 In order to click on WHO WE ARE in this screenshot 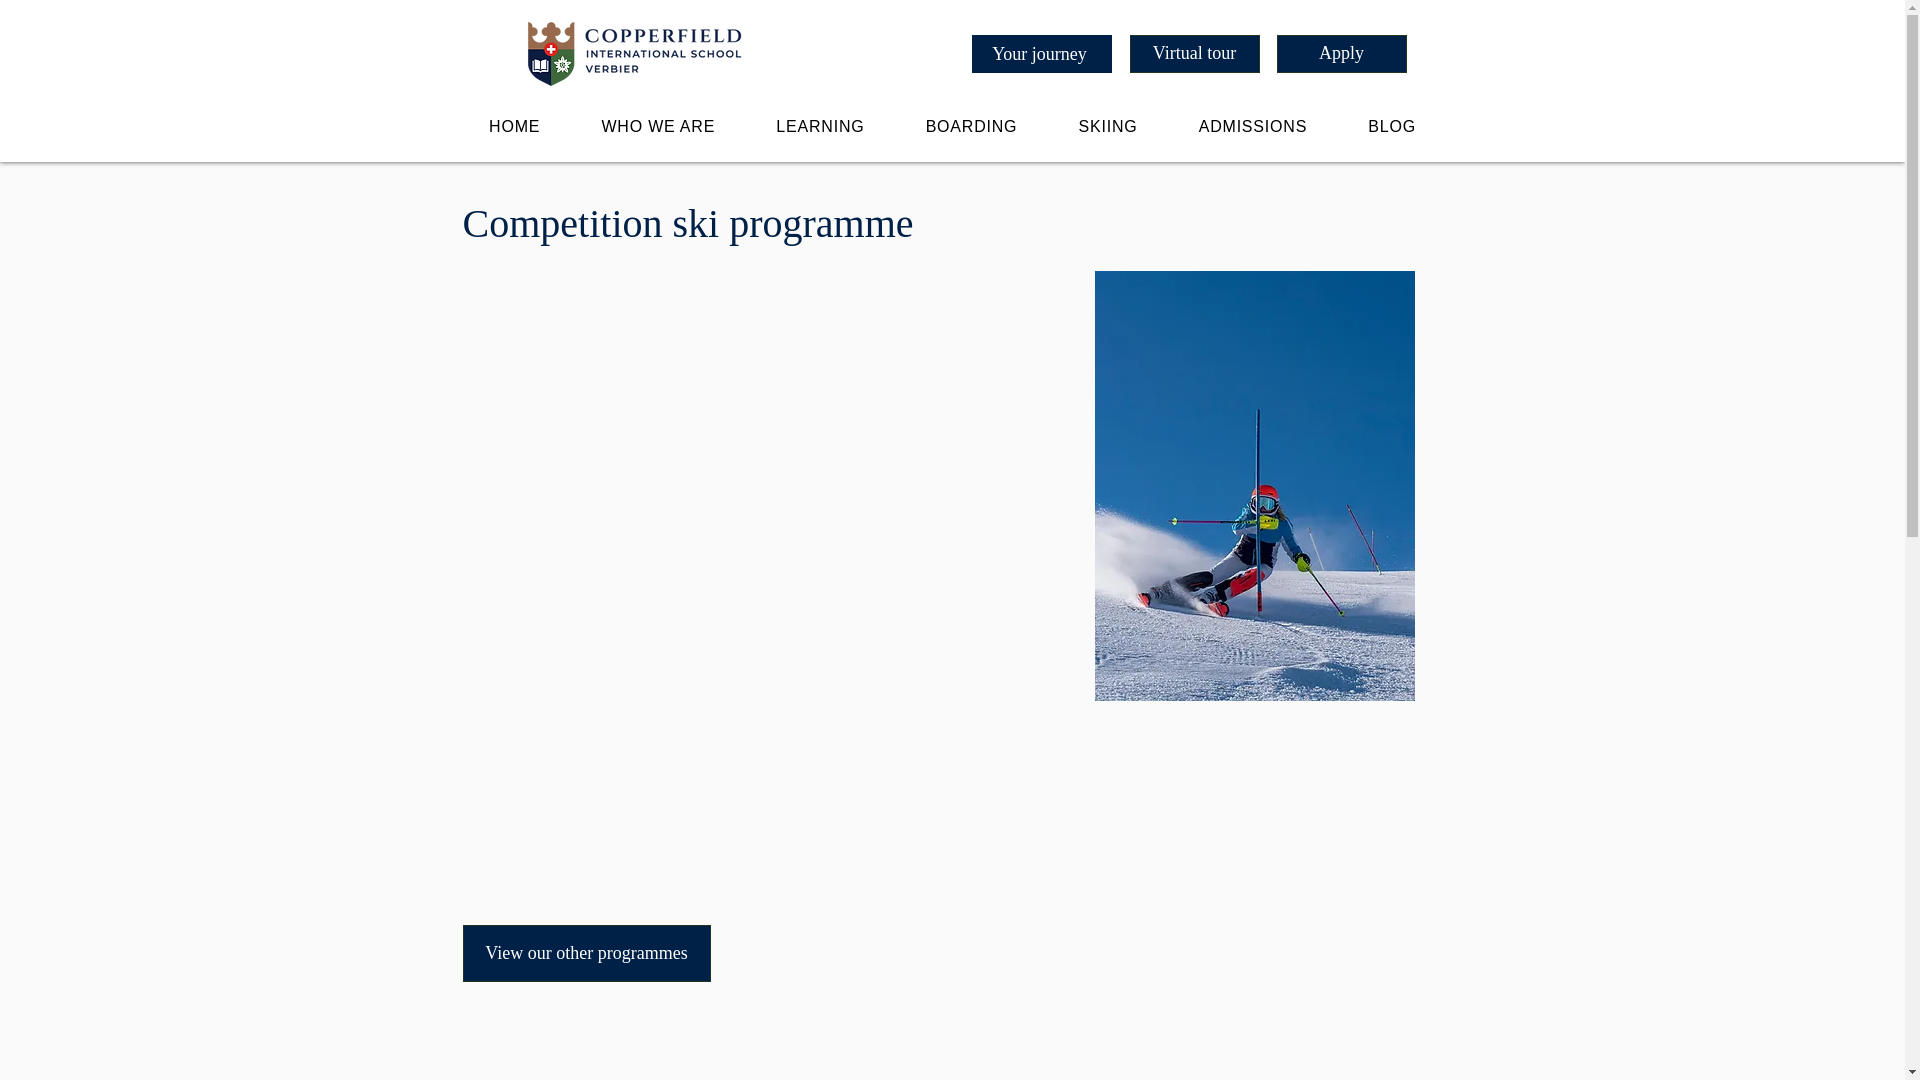, I will do `click(658, 126)`.